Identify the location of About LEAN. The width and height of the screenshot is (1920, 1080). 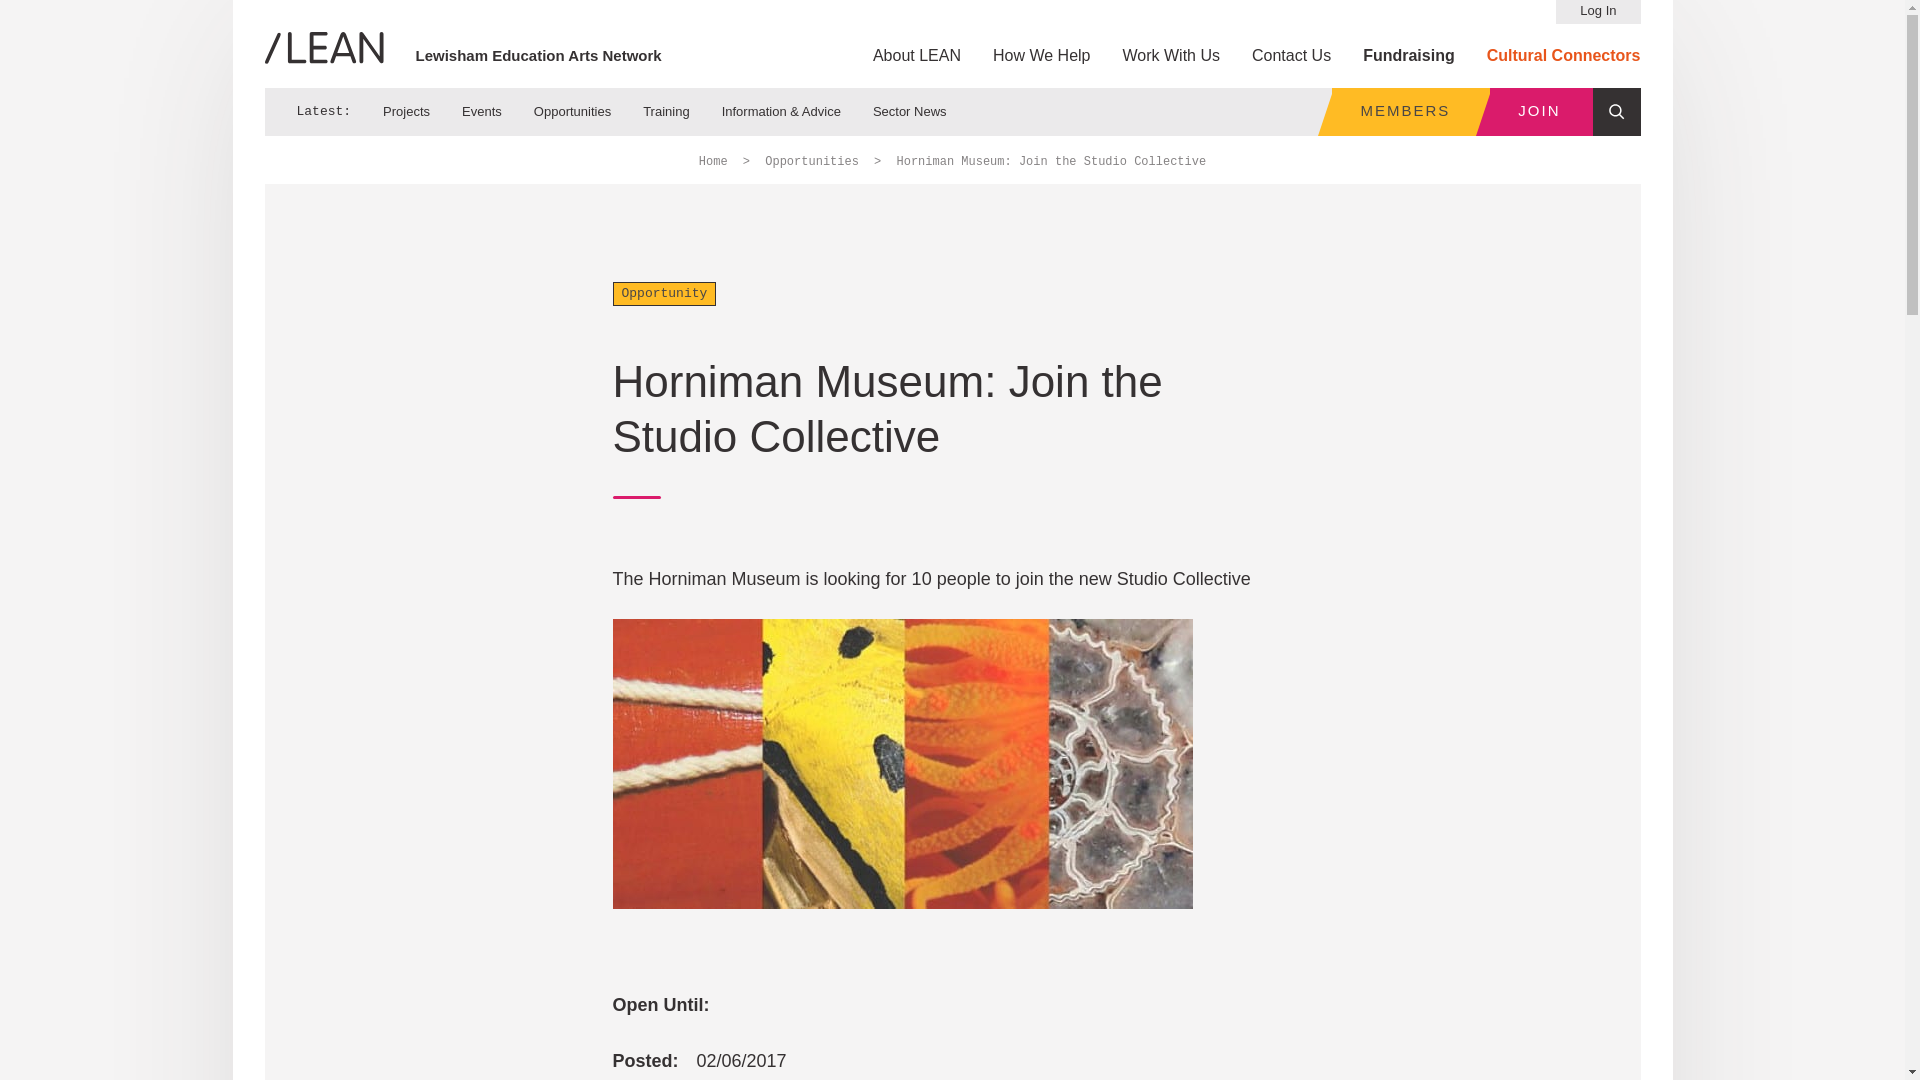
(917, 55).